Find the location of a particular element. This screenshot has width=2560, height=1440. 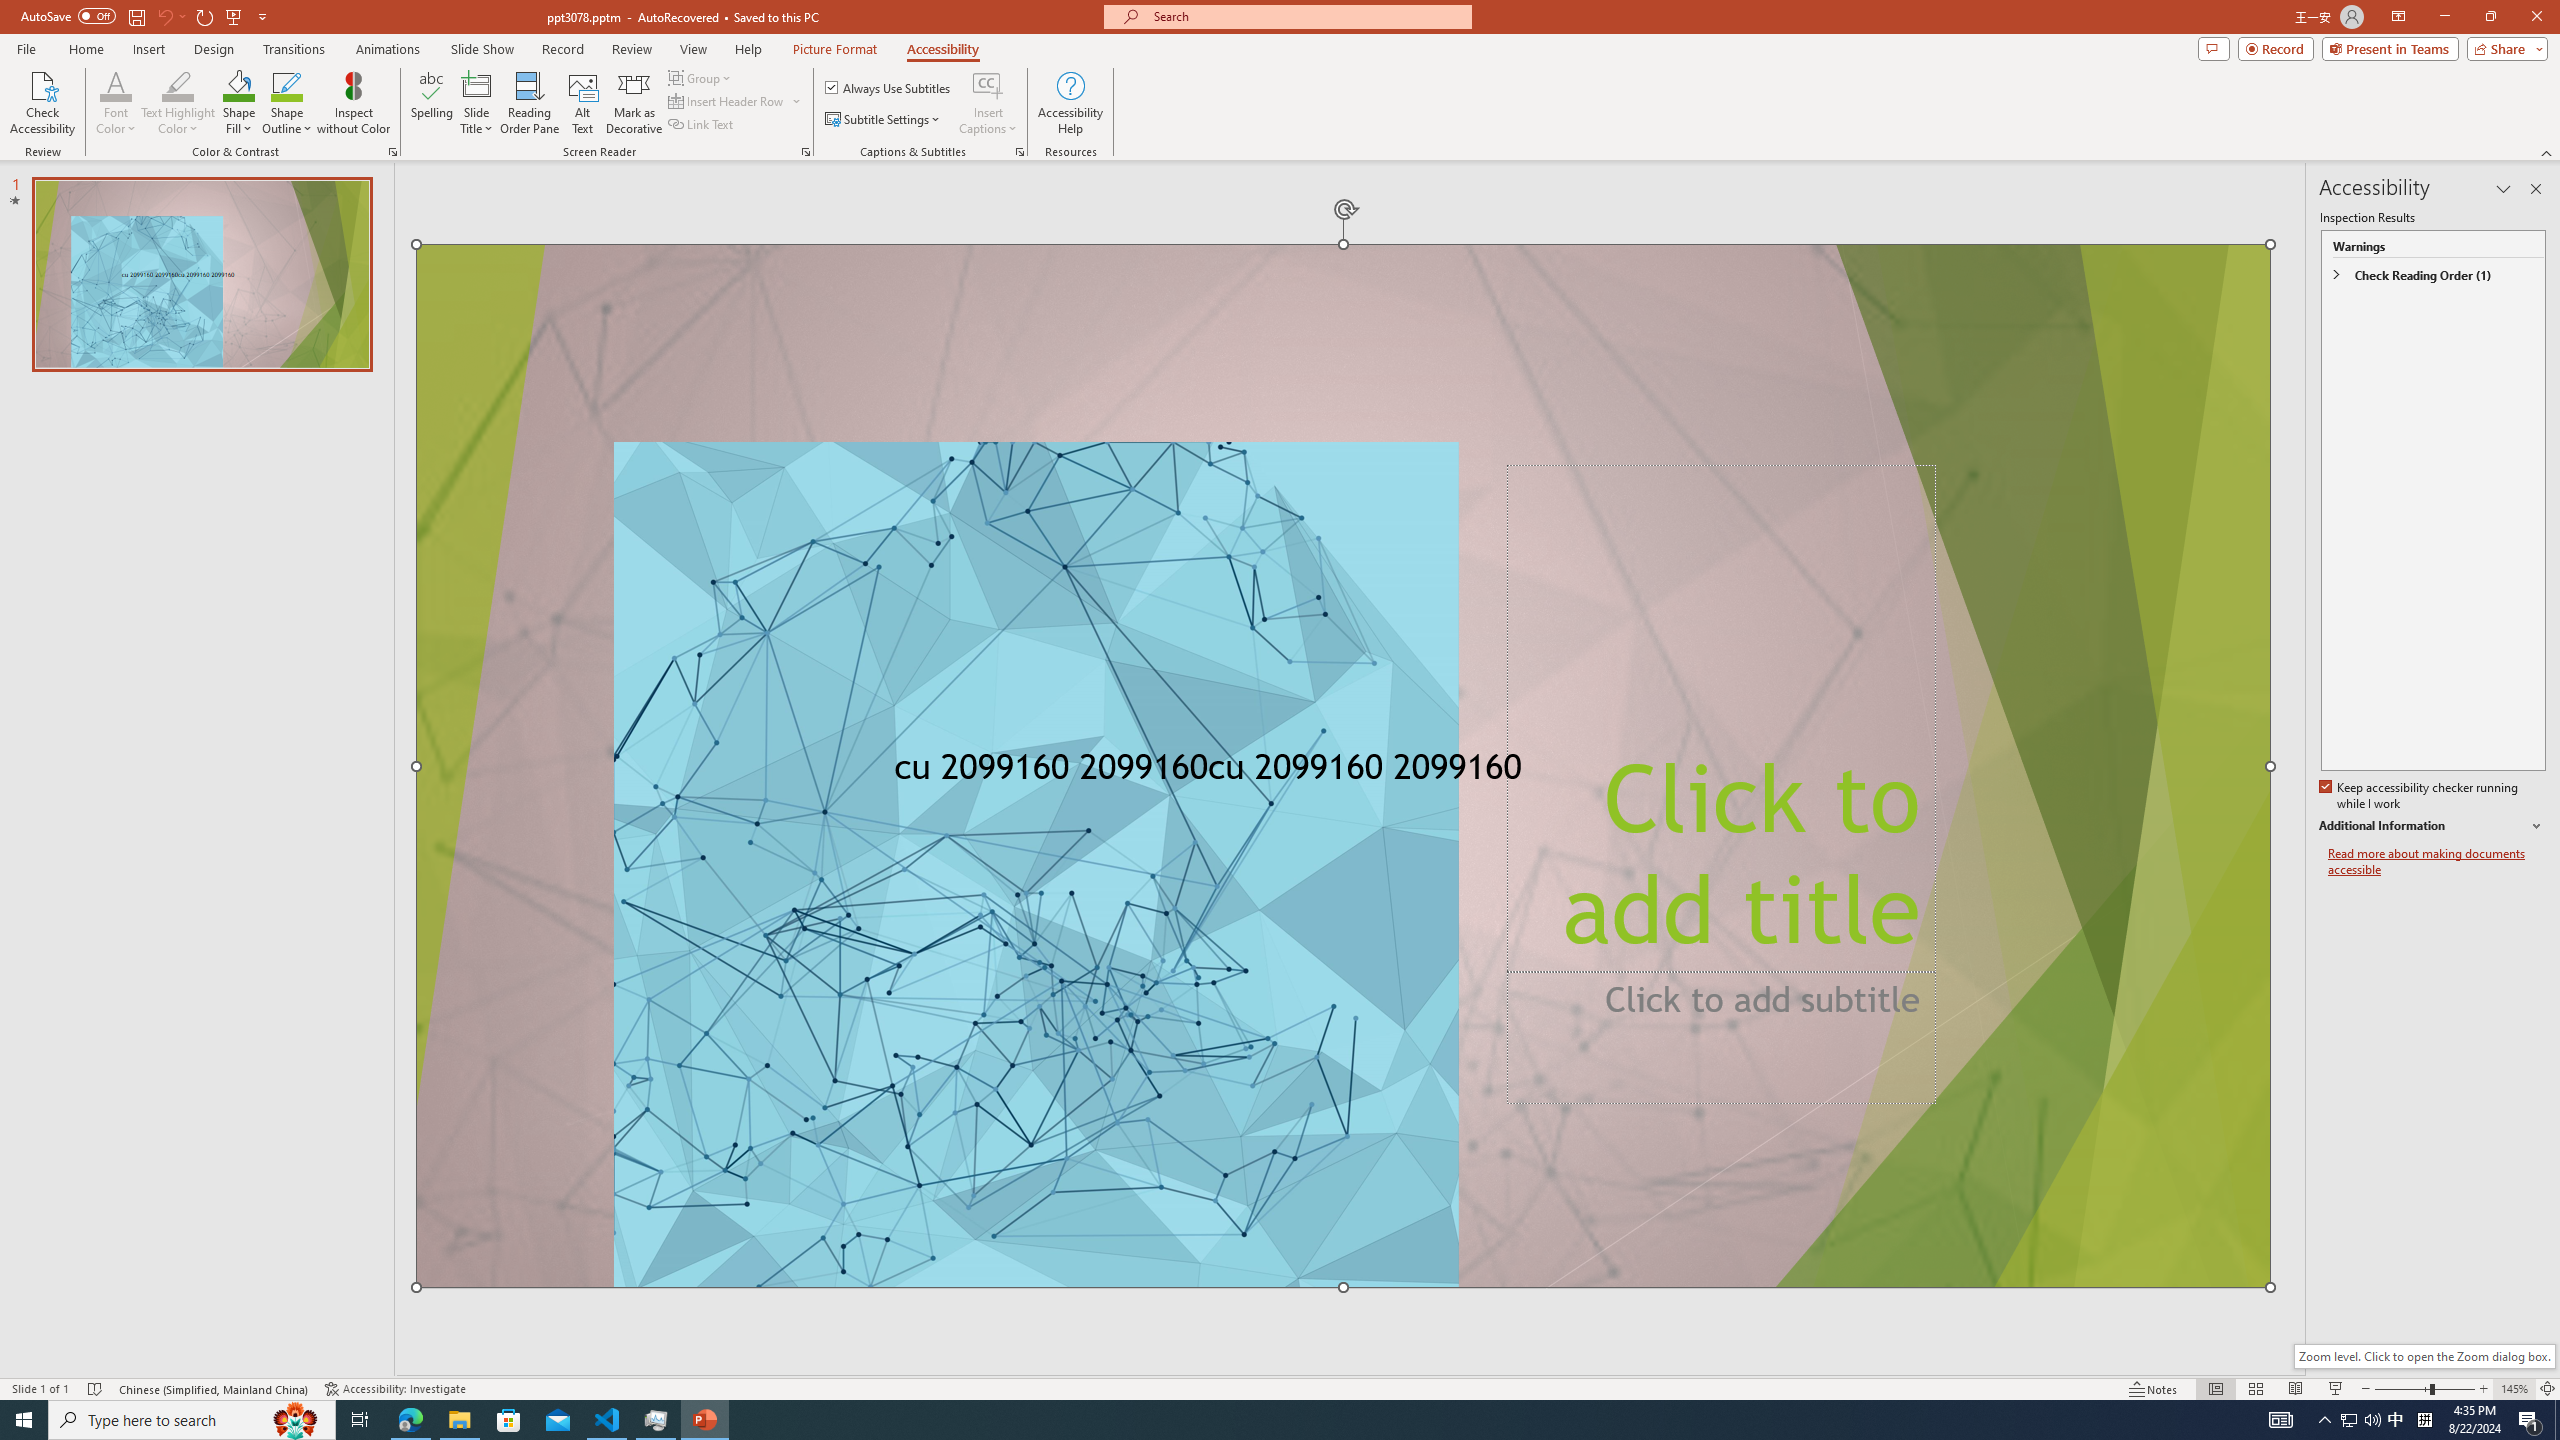

Shape Fill Dark Green, Accent 2 is located at coordinates (239, 85).